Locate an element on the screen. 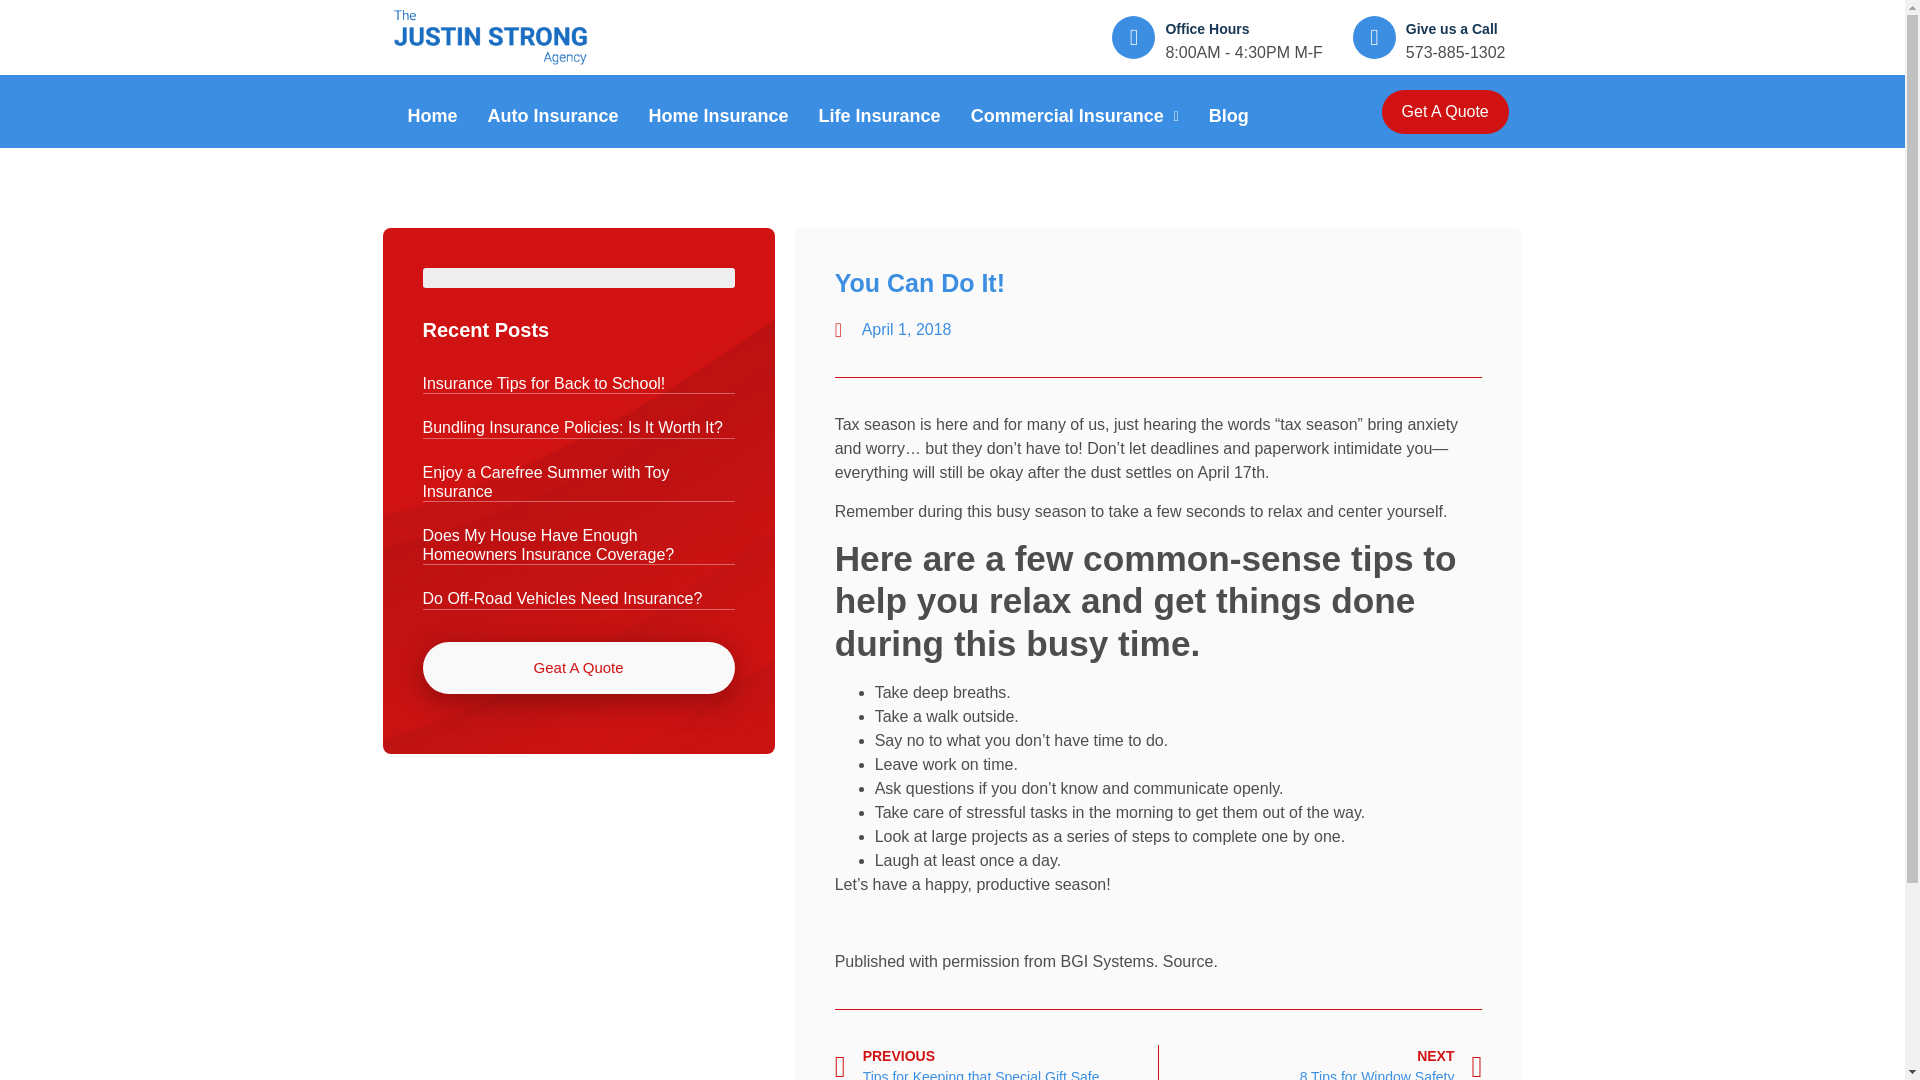 The width and height of the screenshot is (1920, 1080). Bundling Insurance Policies: Is It Worth It? is located at coordinates (572, 428).